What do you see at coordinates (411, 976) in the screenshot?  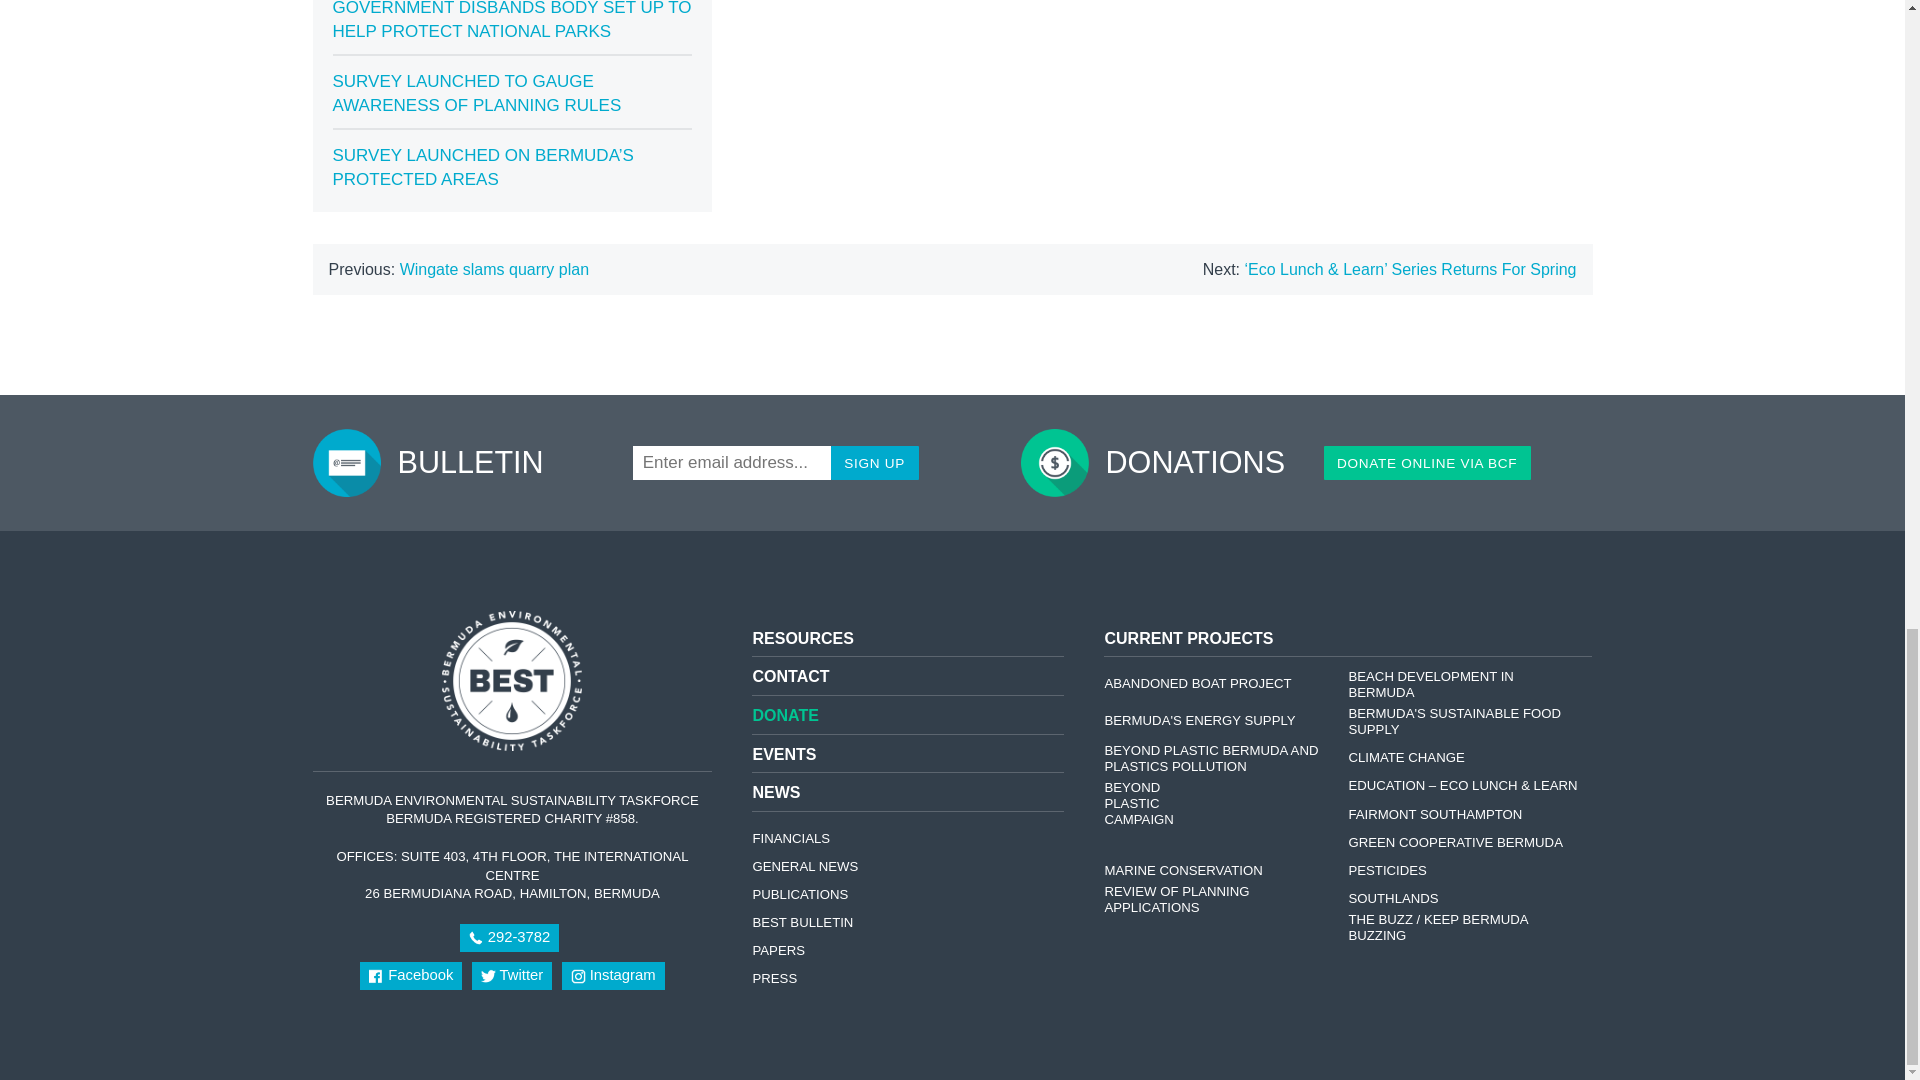 I see `Facebook` at bounding box center [411, 976].